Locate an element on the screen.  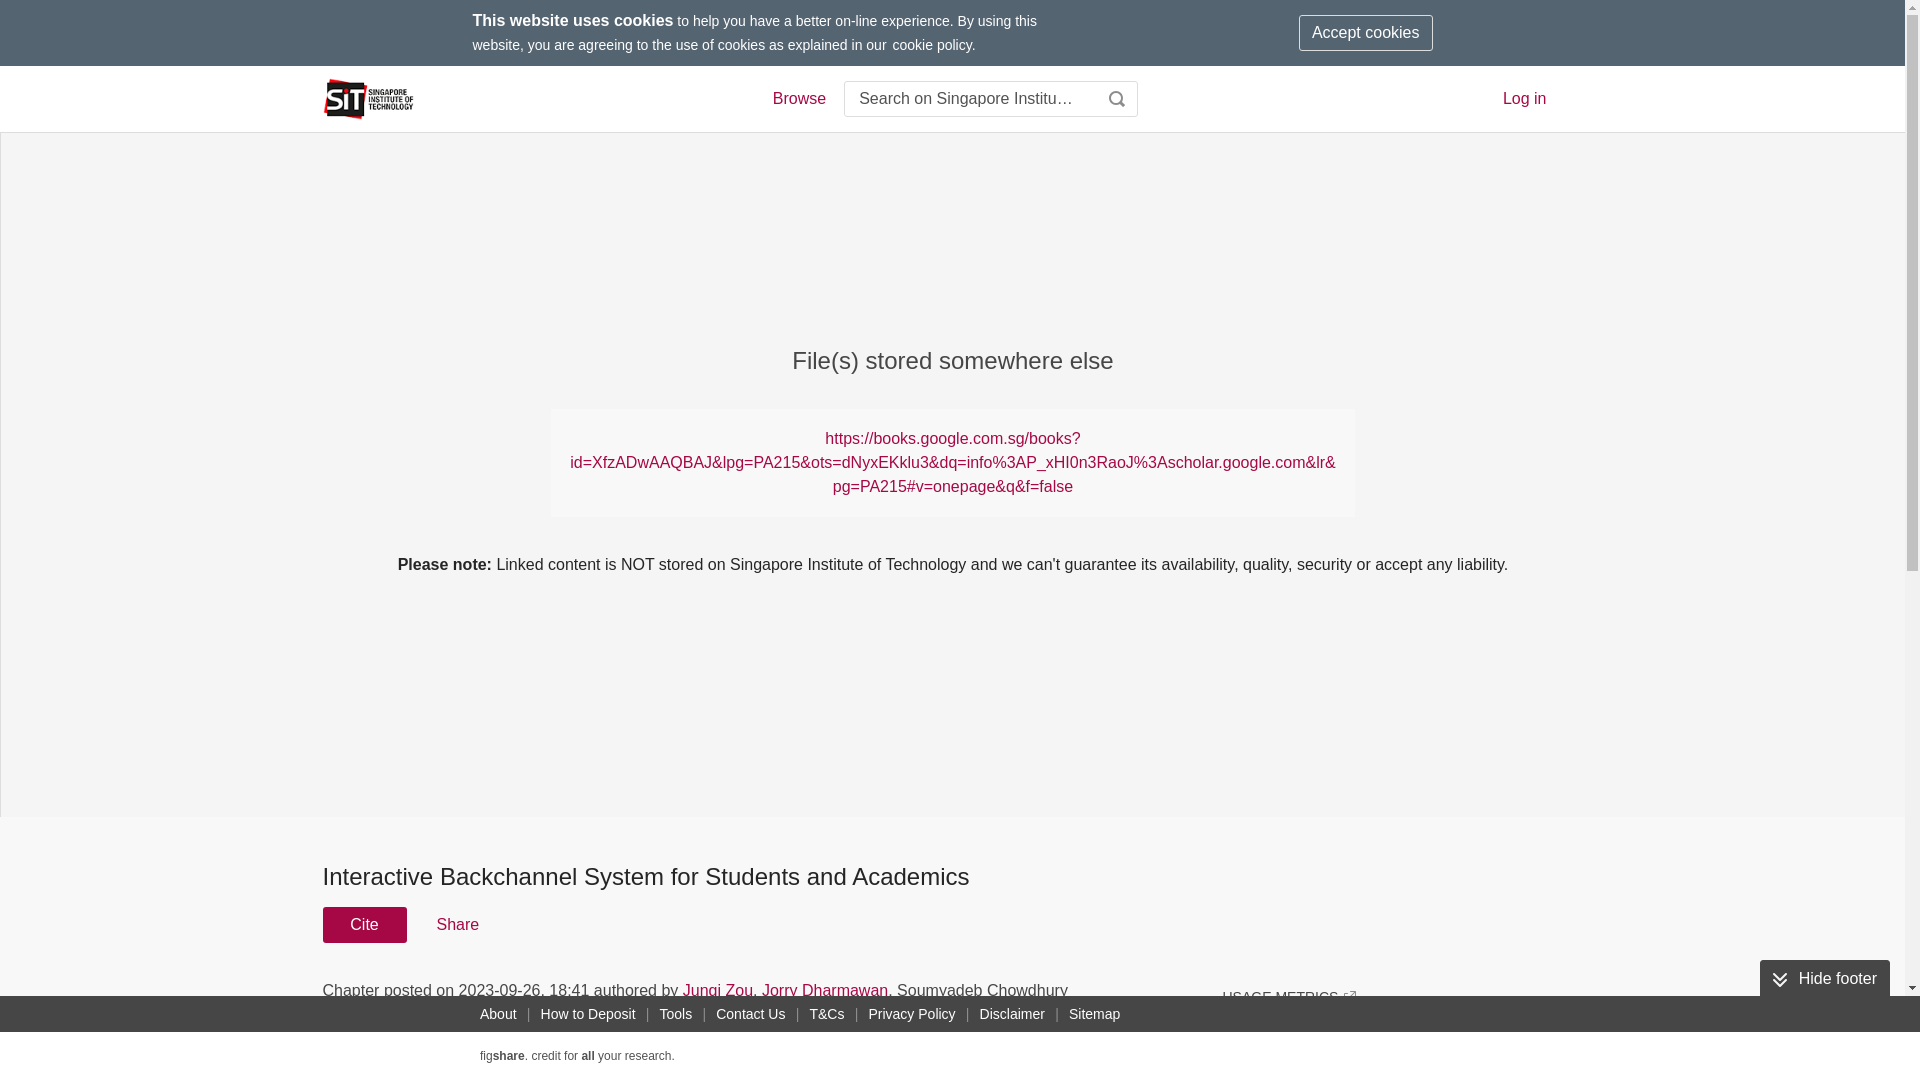
About is located at coordinates (498, 1014).